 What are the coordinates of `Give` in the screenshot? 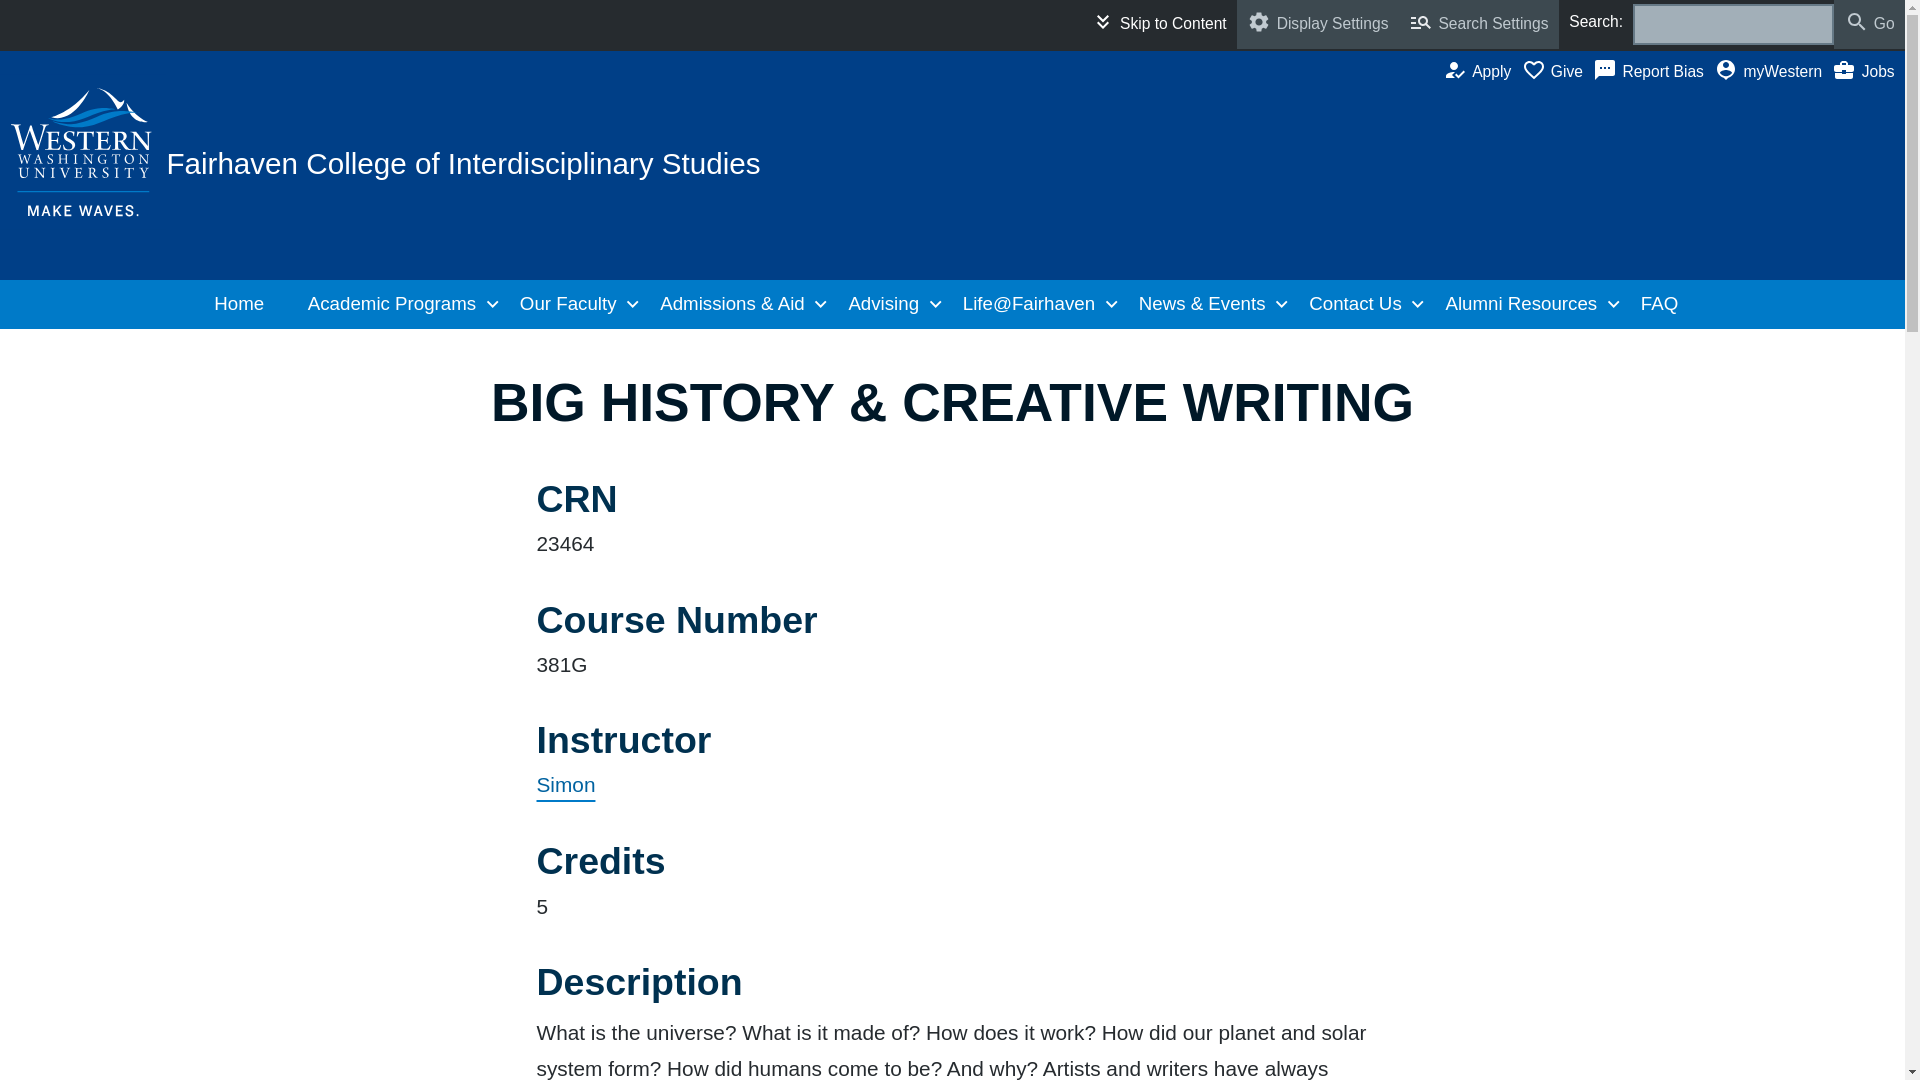 It's located at (1558, 72).